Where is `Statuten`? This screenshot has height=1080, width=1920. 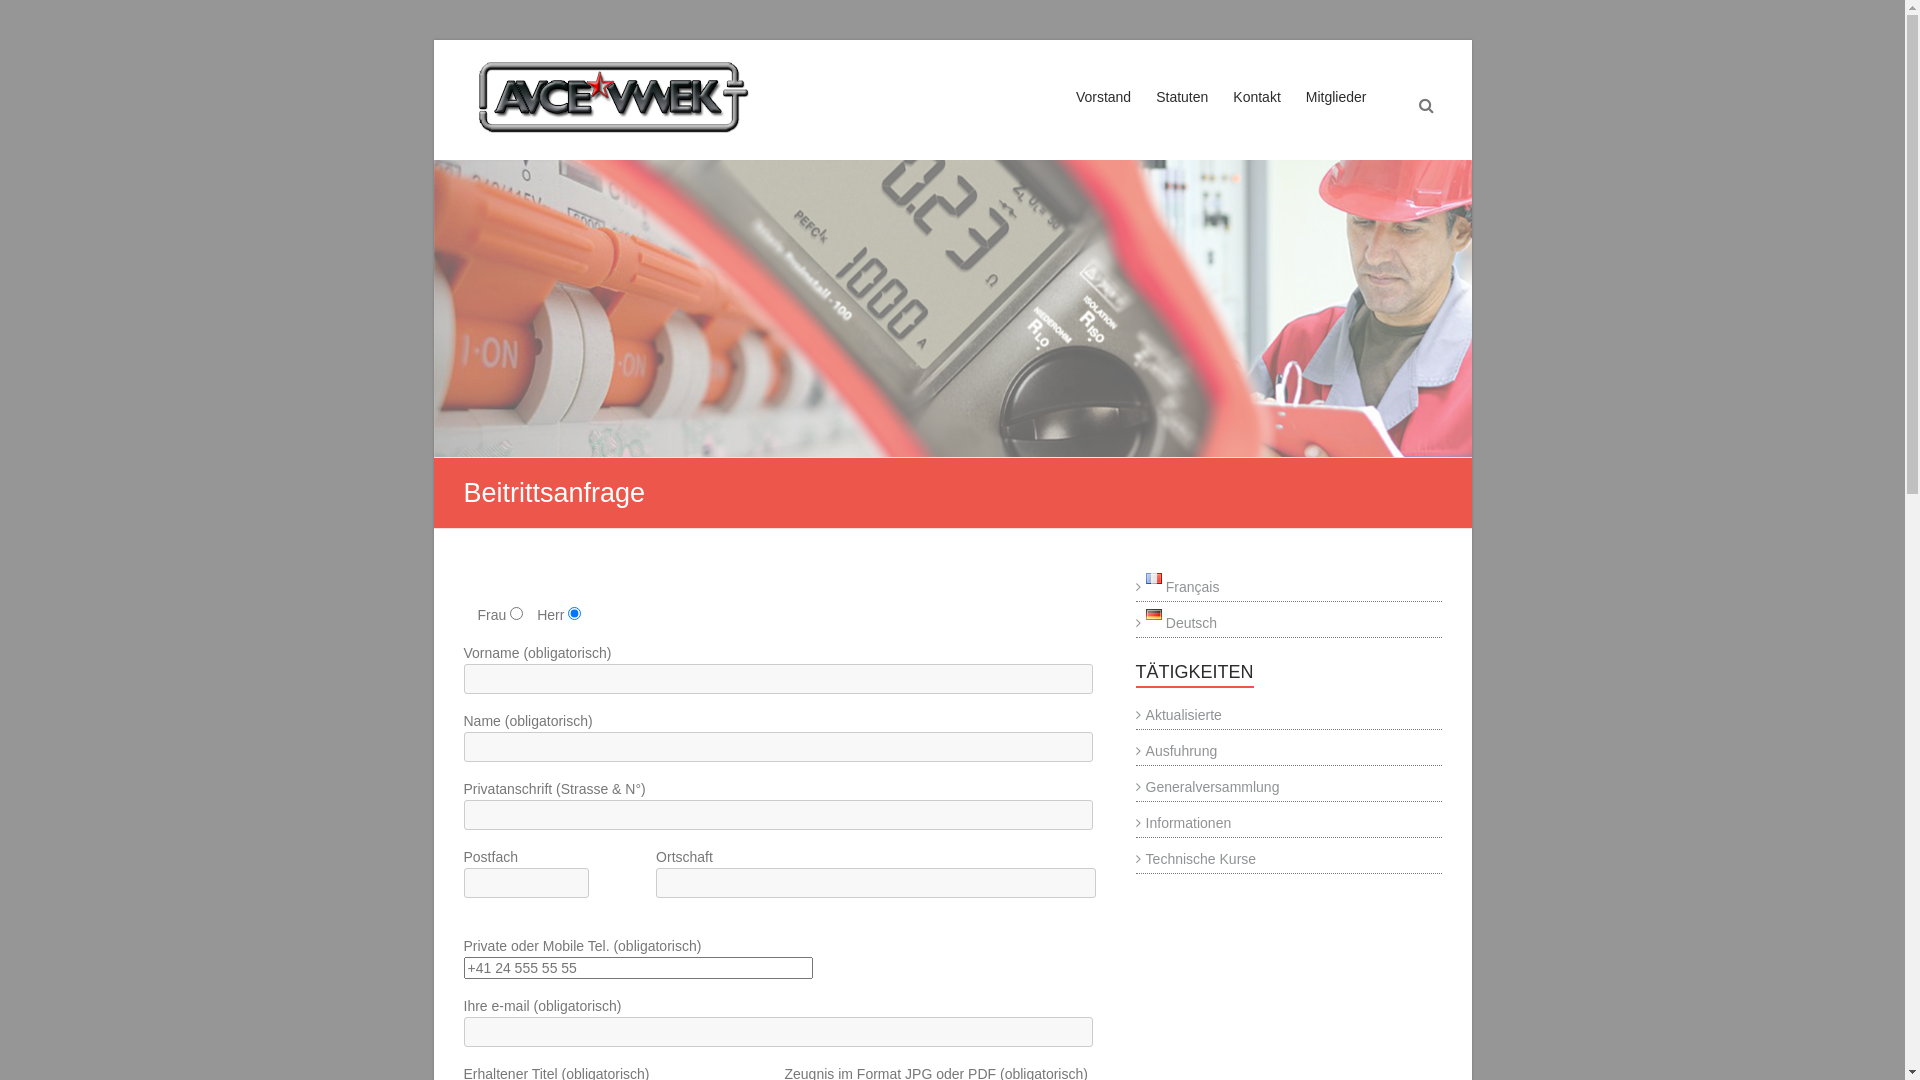
Statuten is located at coordinates (1182, 116).